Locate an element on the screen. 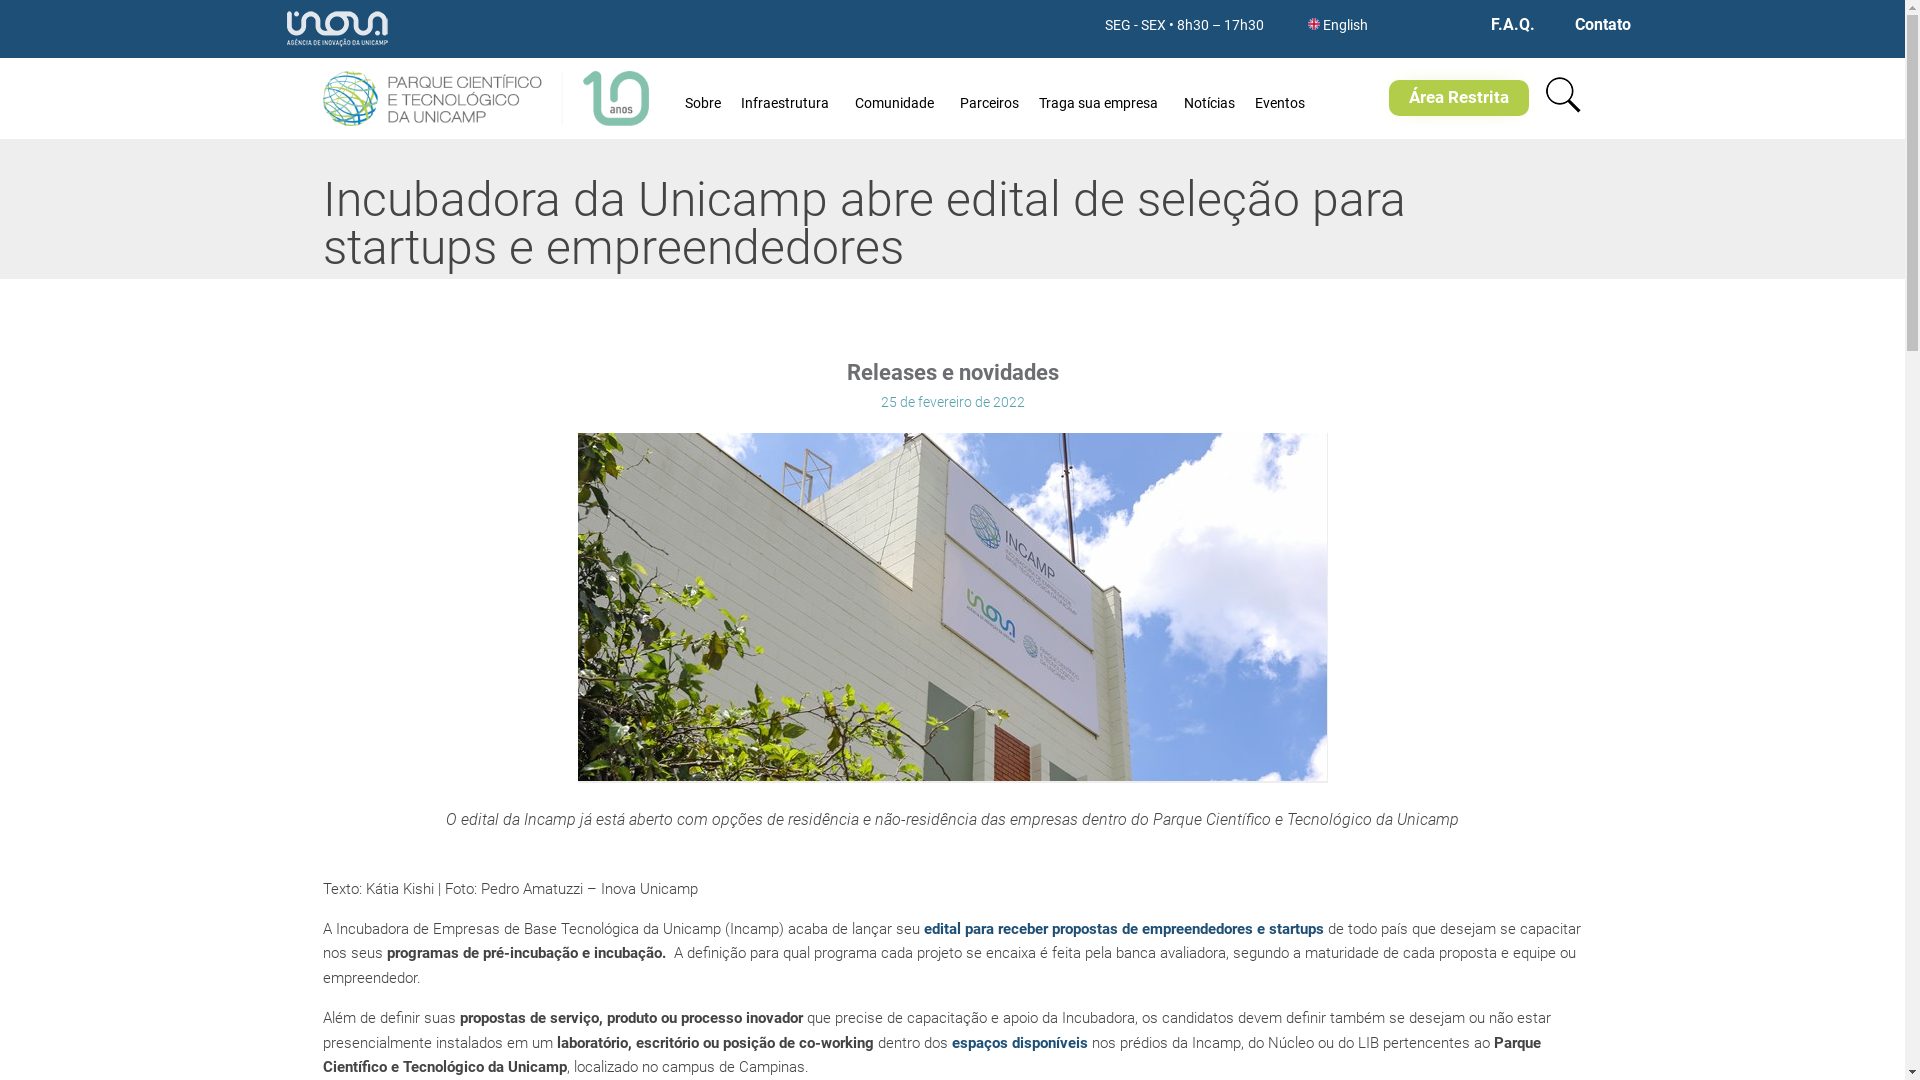 This screenshot has width=1920, height=1080. Comunidade is located at coordinates (898, 98).